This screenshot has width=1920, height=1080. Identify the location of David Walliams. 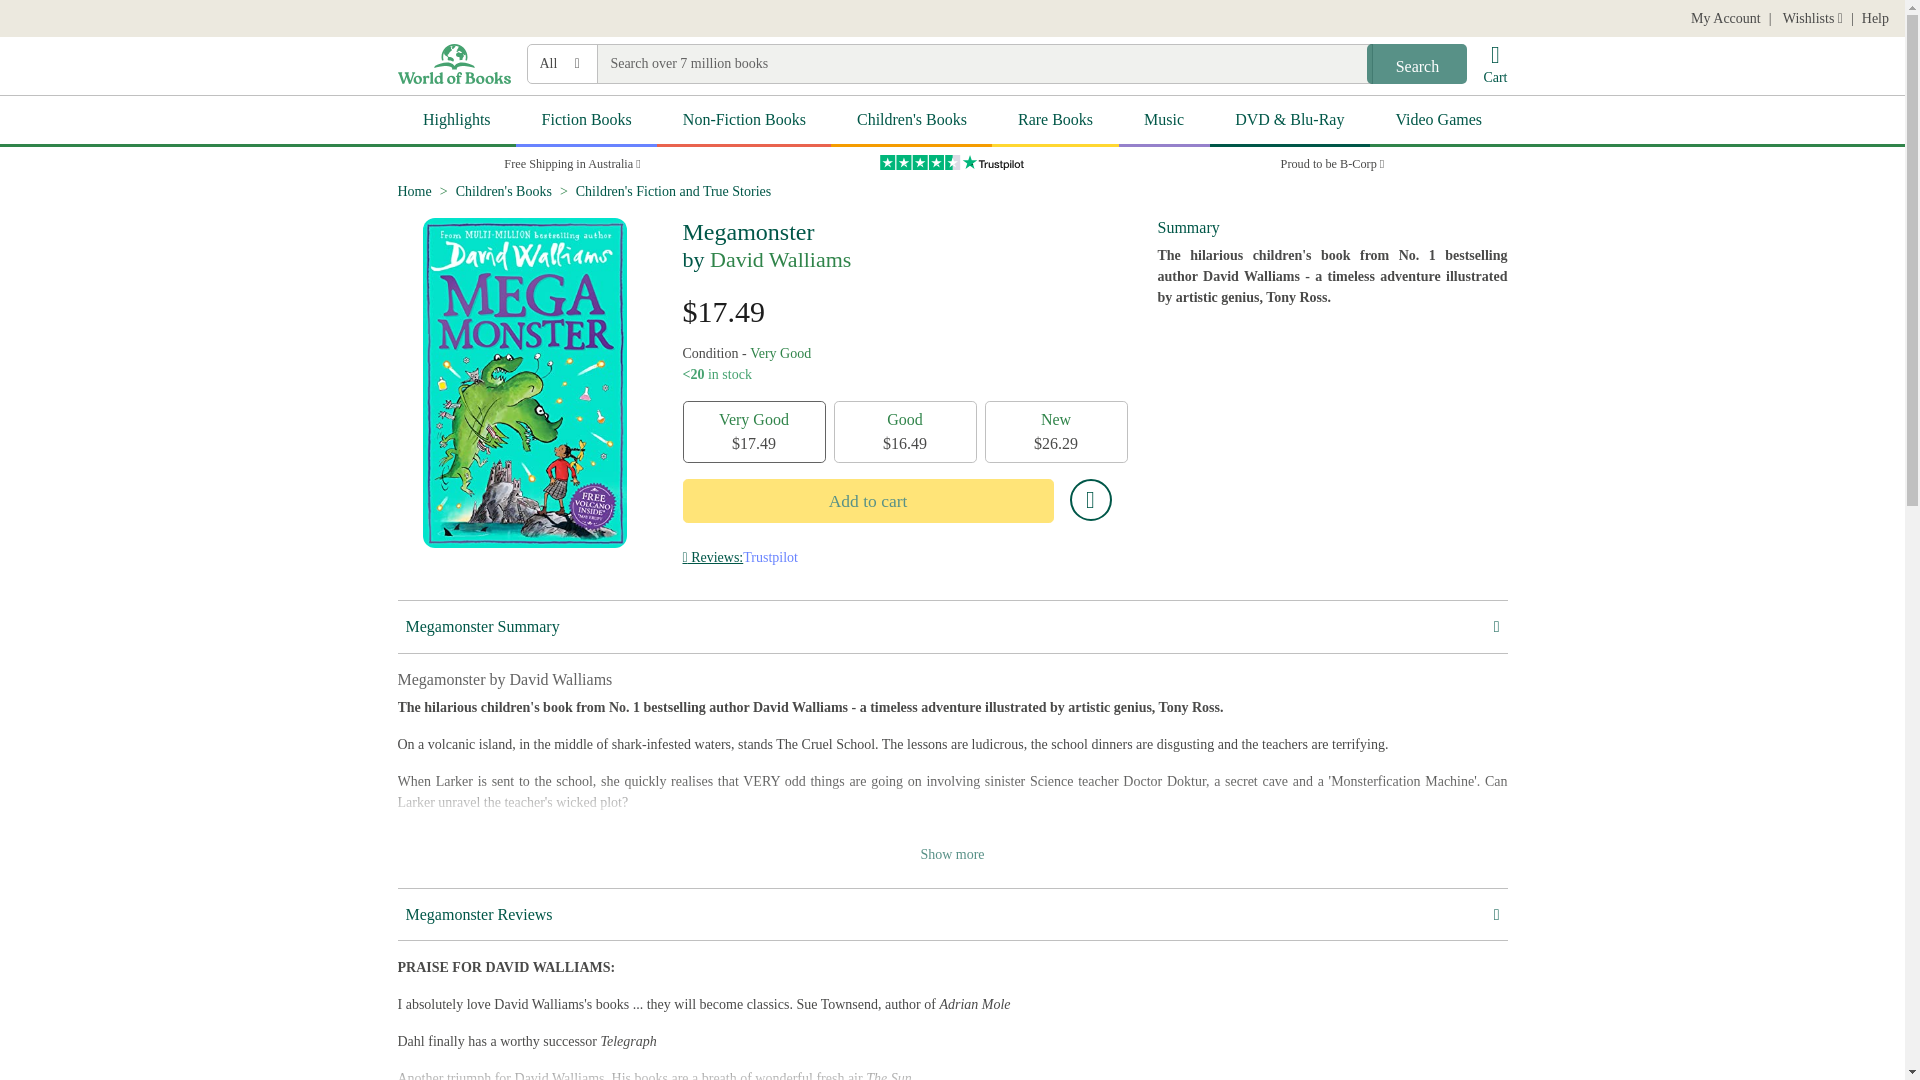
(780, 260).